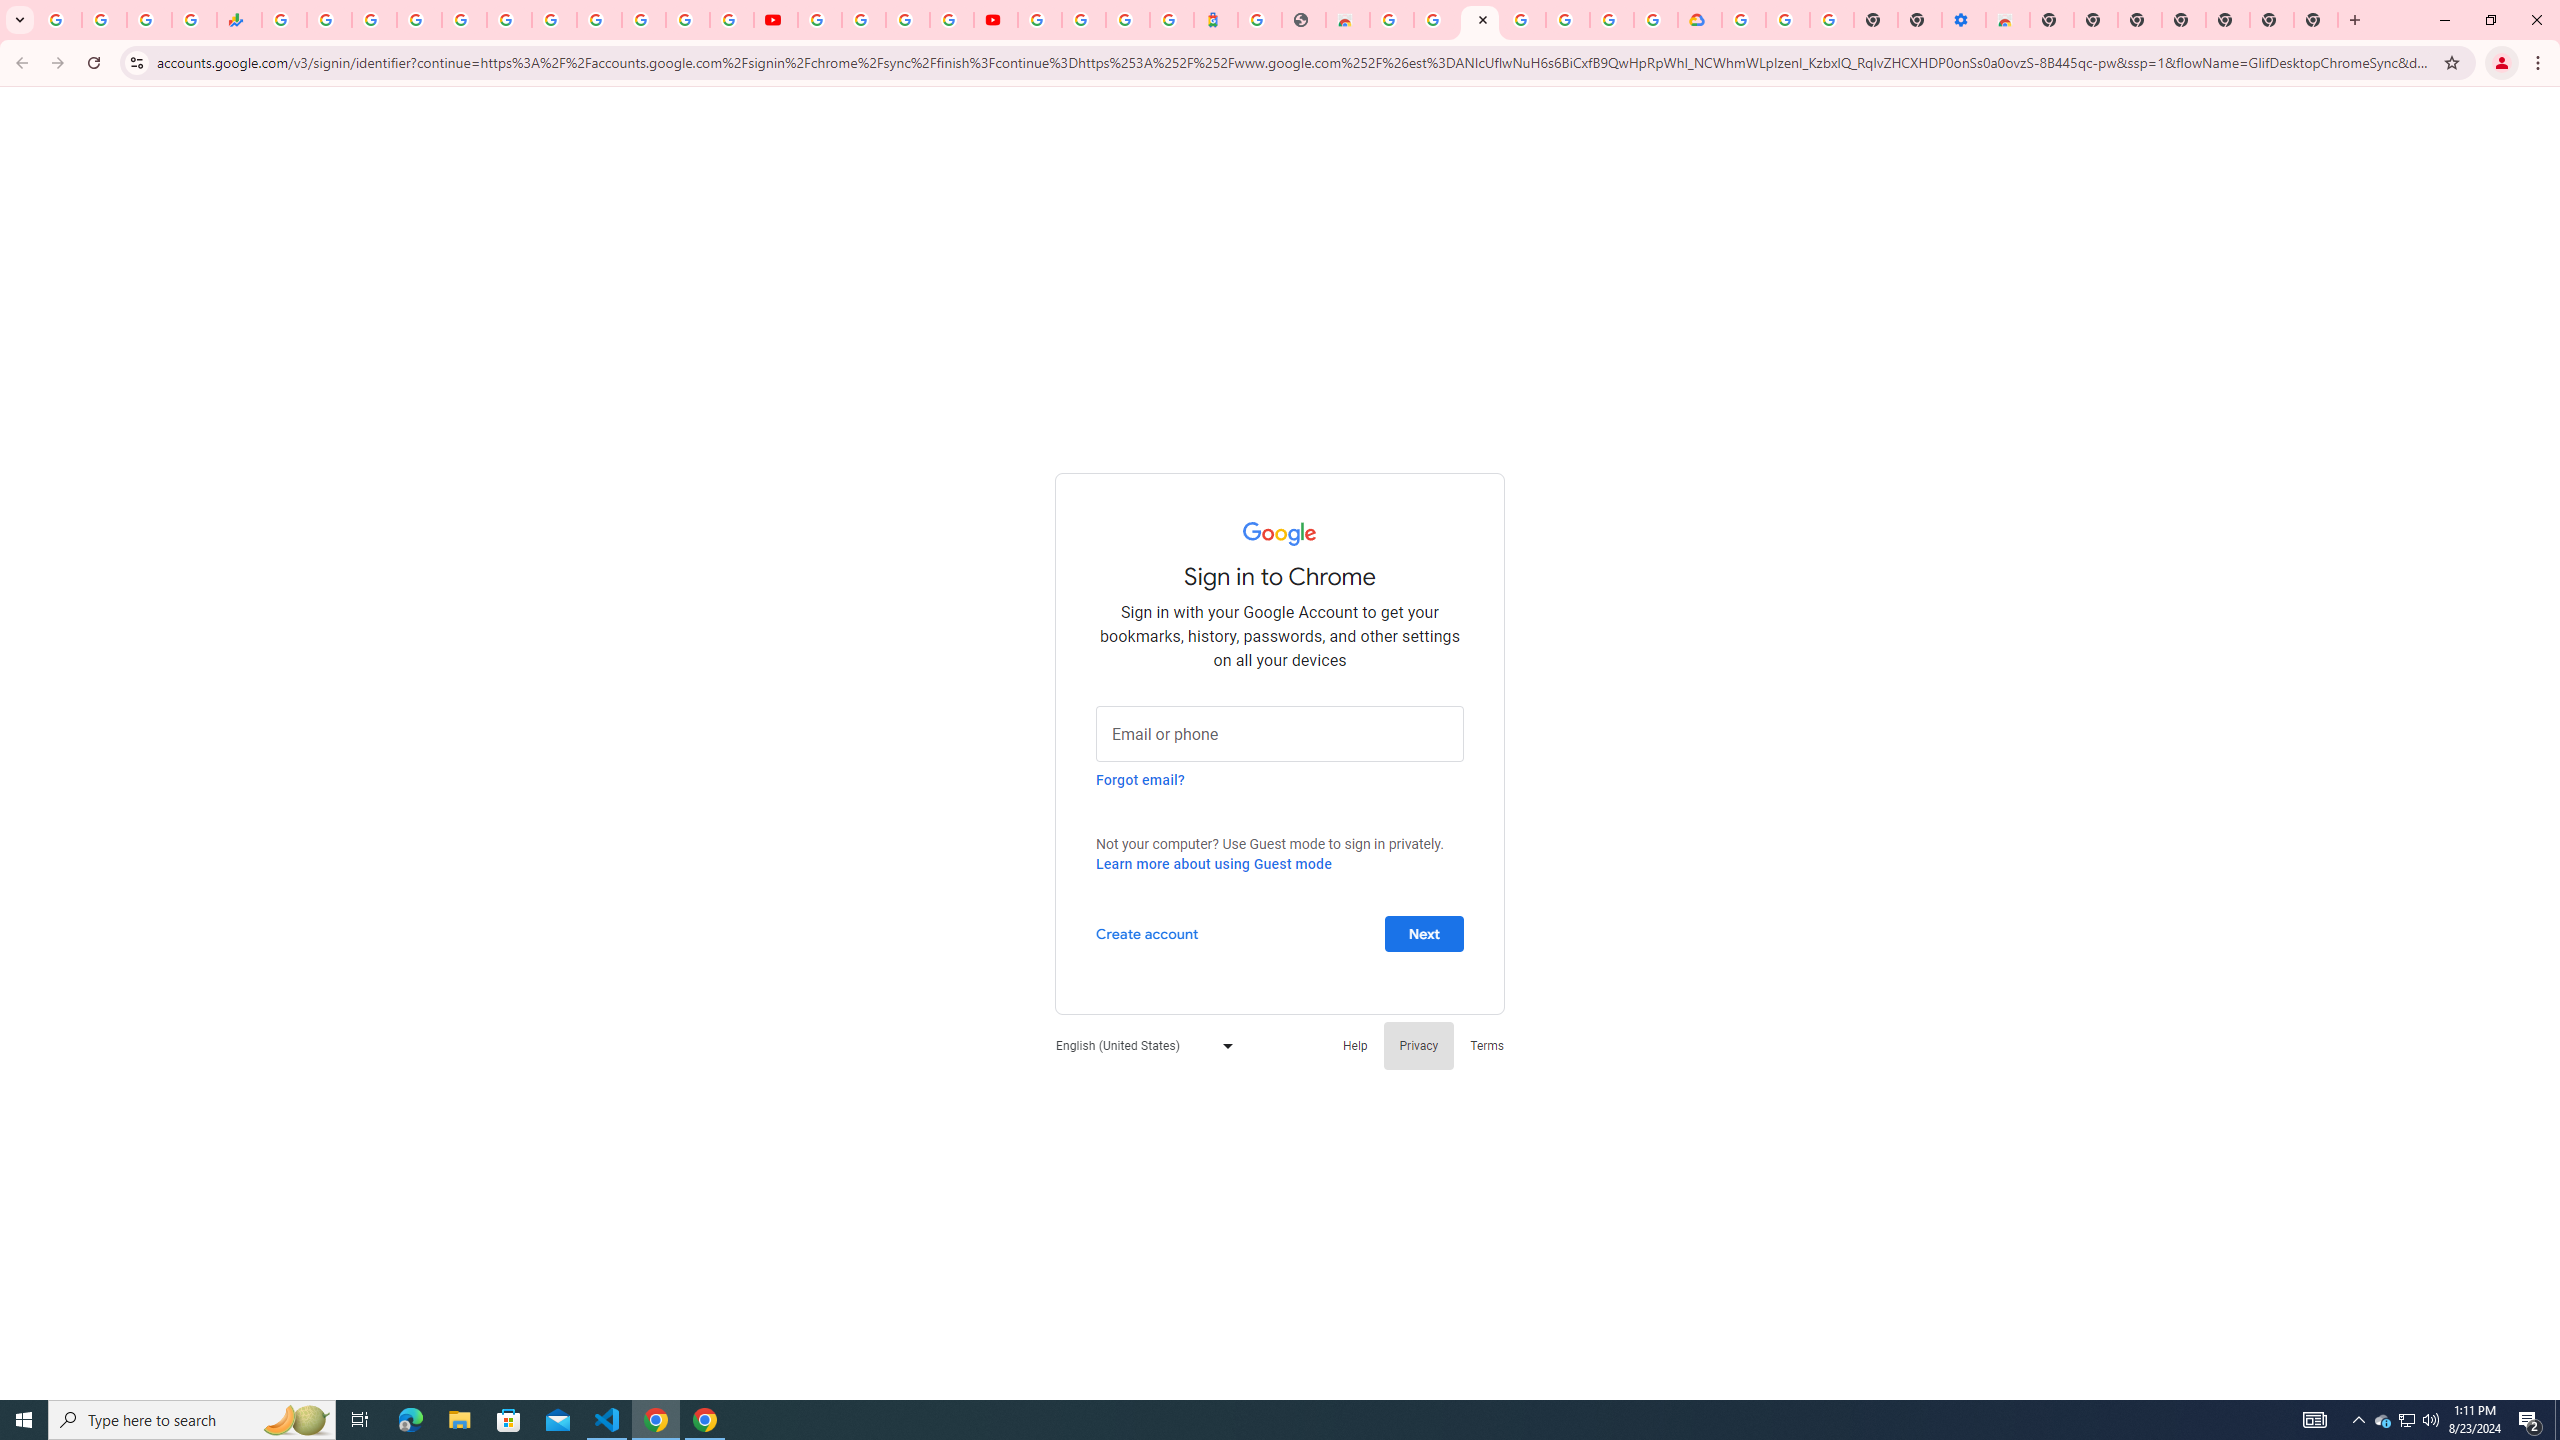 The width and height of the screenshot is (2560, 1440). Describe the element at coordinates (1139, 1044) in the screenshot. I see `English (United States)` at that location.